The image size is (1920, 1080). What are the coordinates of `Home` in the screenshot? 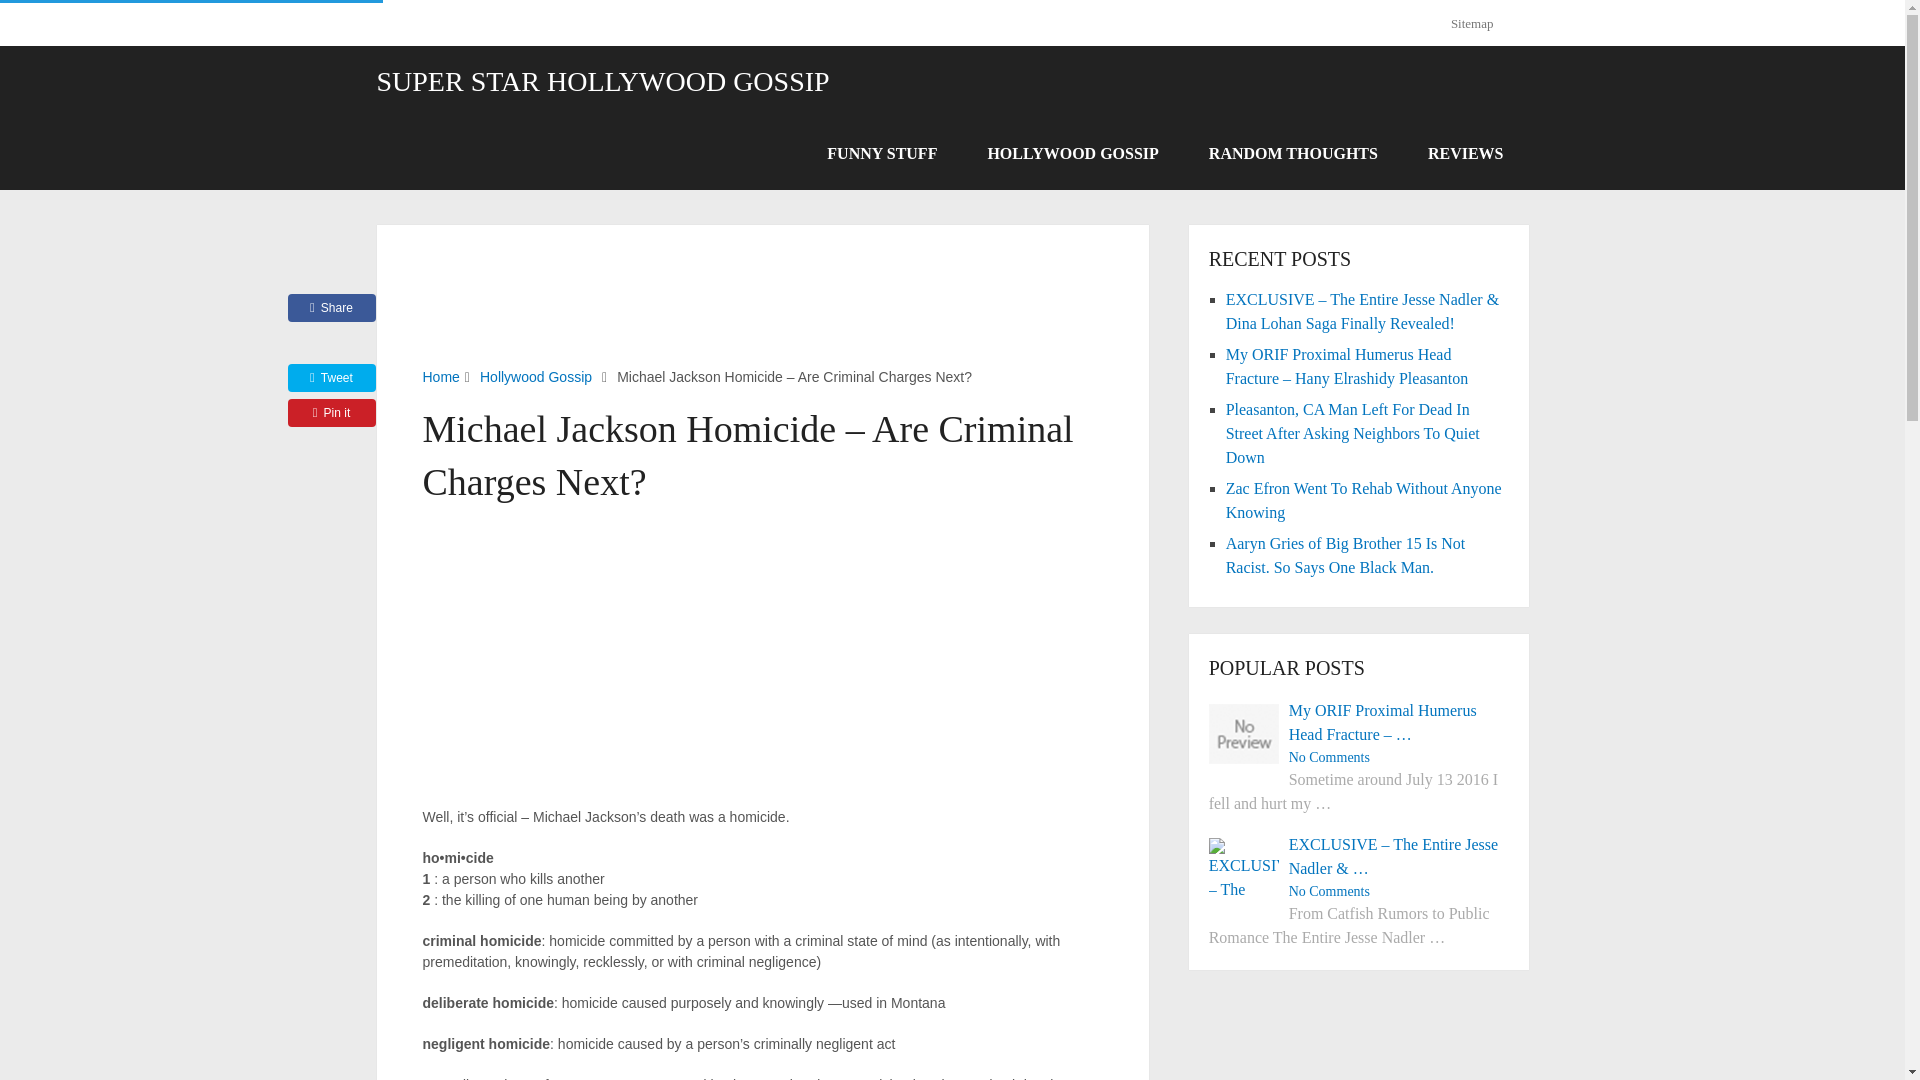 It's located at (440, 376).